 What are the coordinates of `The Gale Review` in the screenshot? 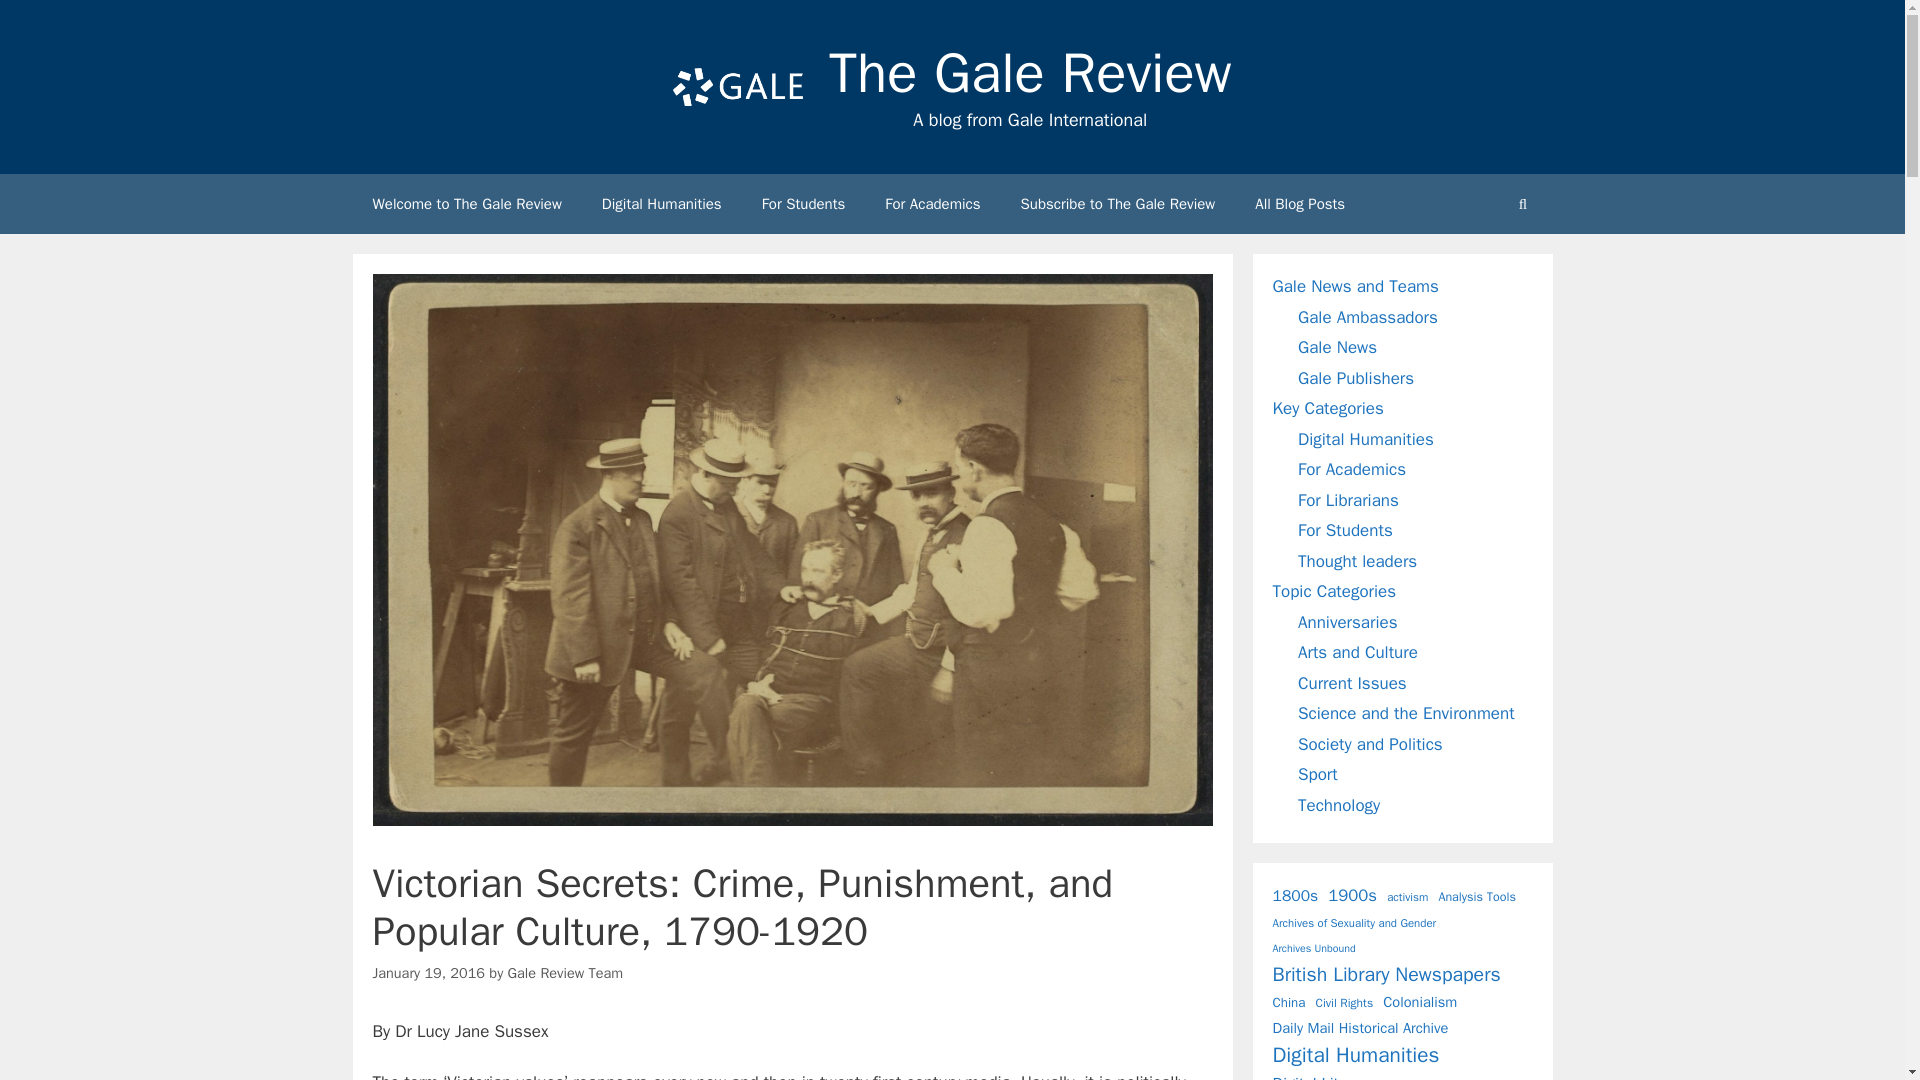 It's located at (1030, 73).